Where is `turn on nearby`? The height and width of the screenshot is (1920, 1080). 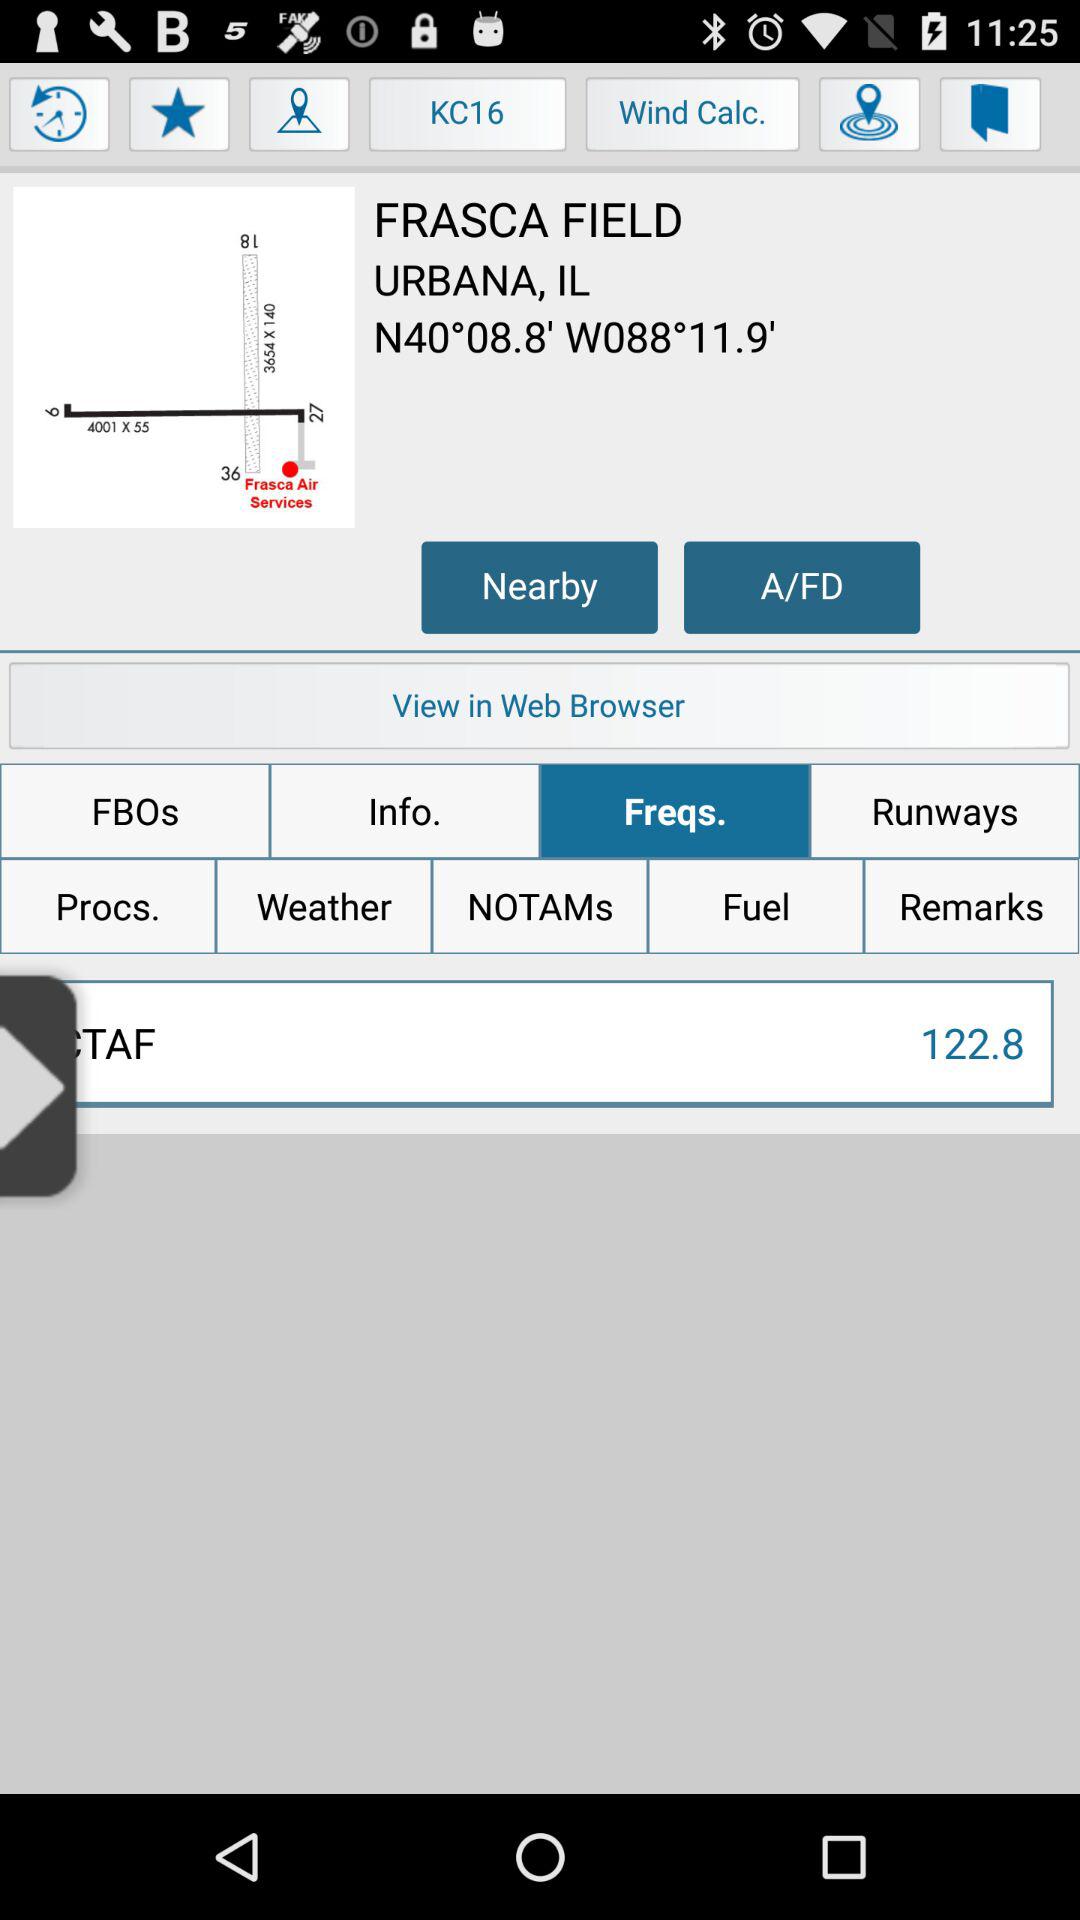 turn on nearby is located at coordinates (539, 587).